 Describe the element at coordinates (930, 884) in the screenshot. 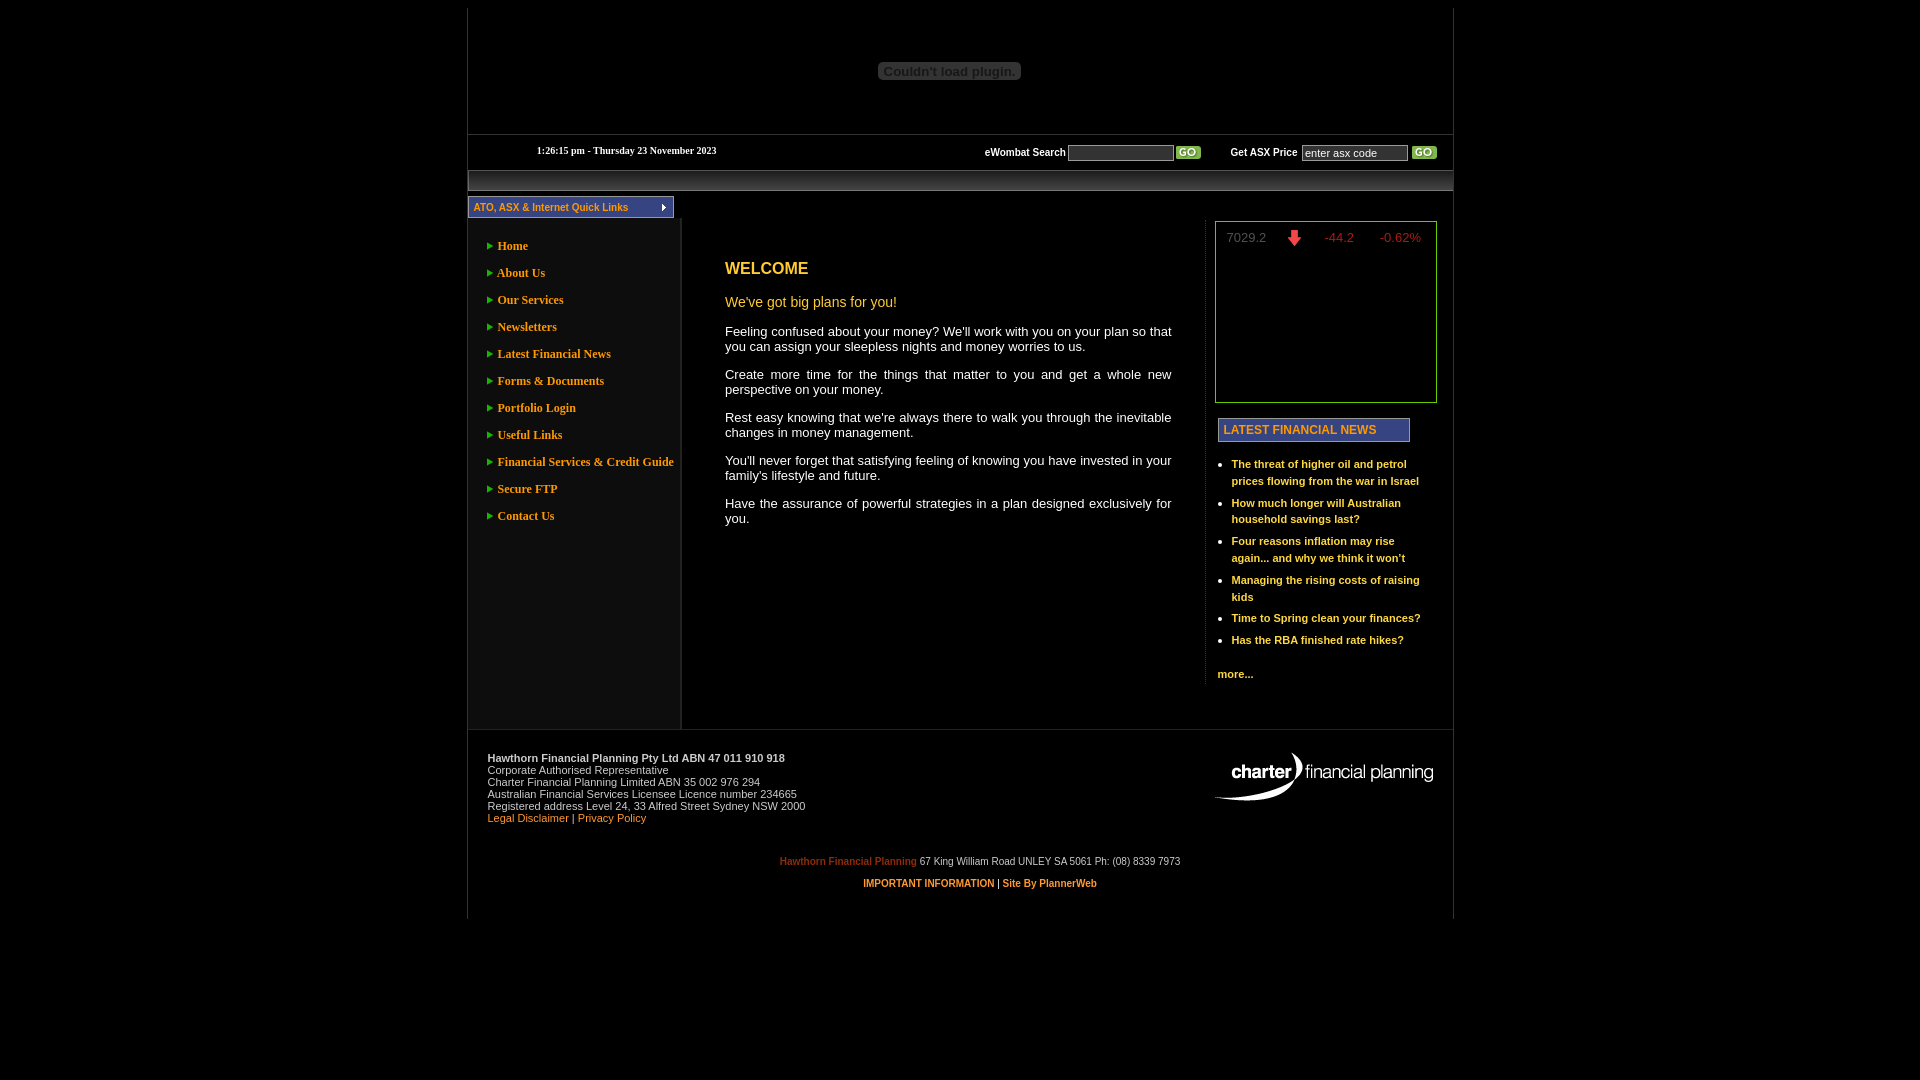

I see `IMPORTANT INFORMATION` at that location.